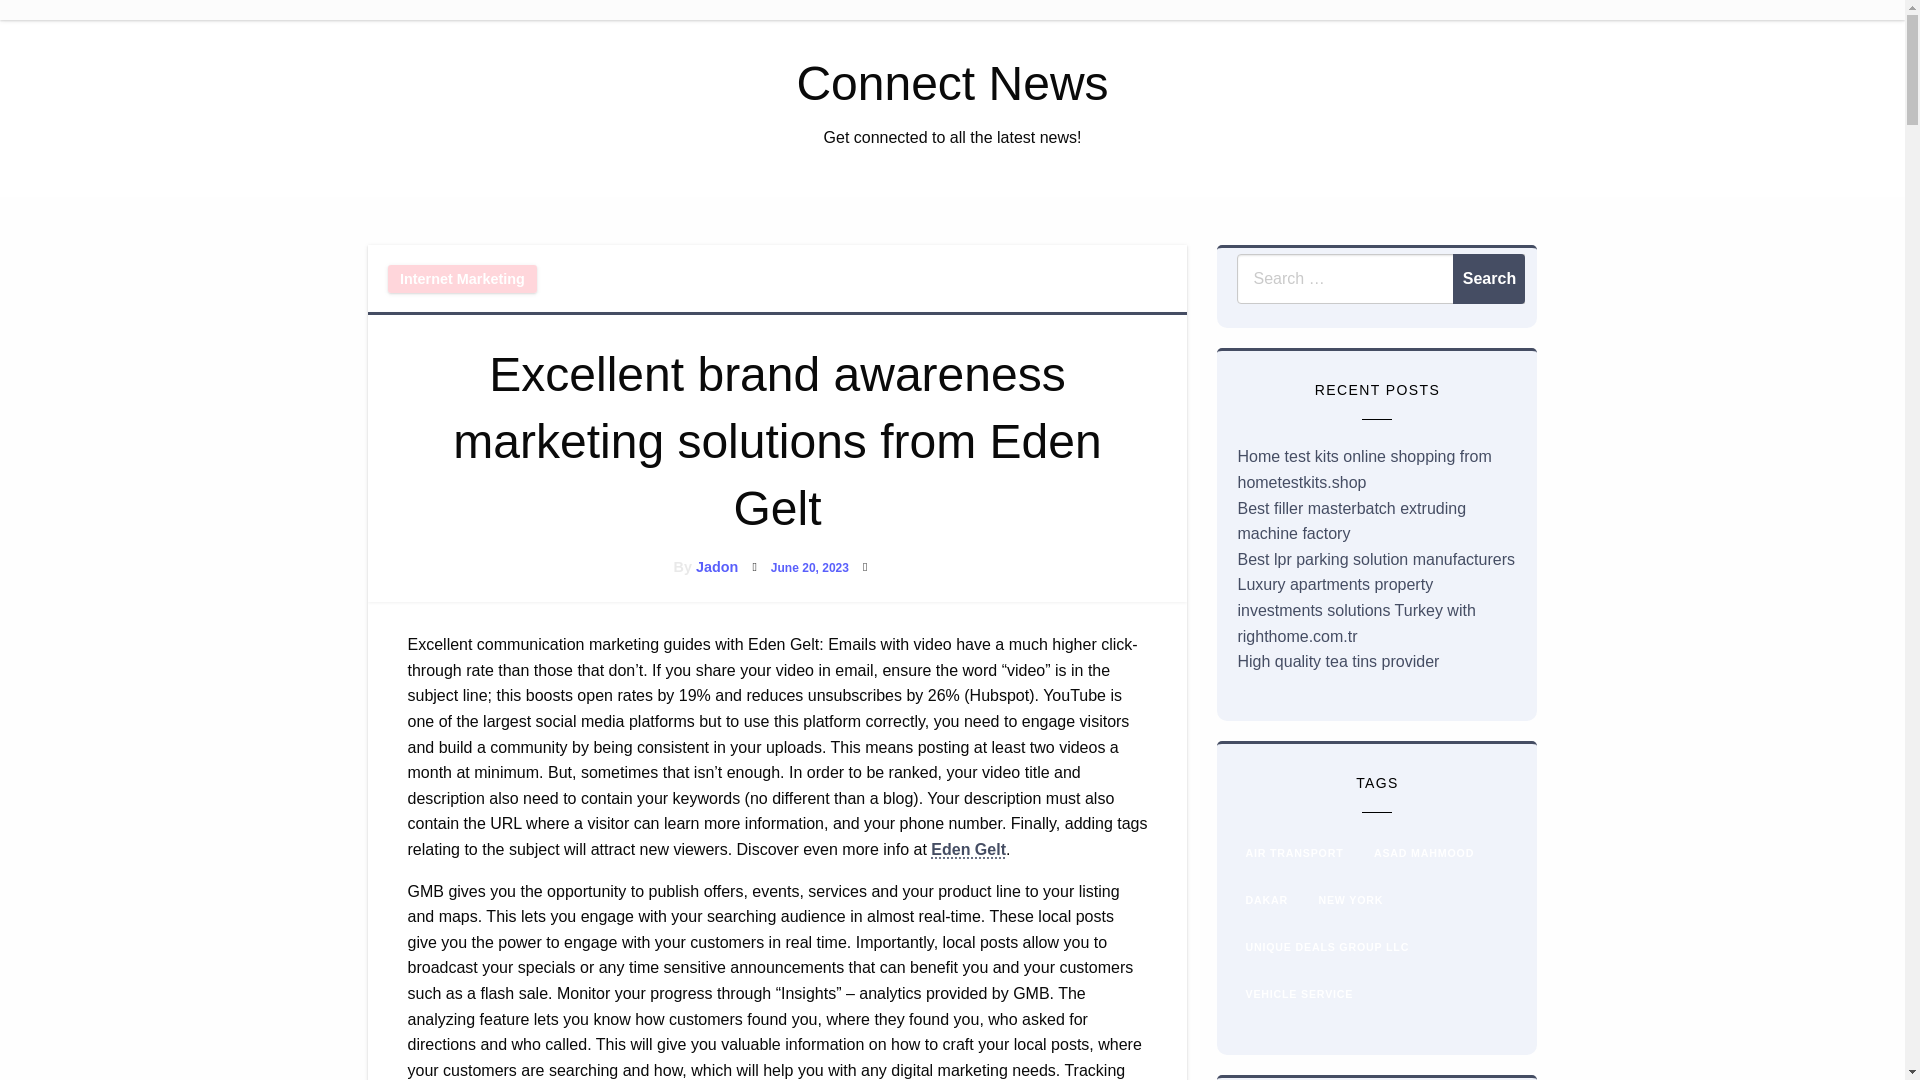 Image resolution: width=1920 pixels, height=1080 pixels. Describe the element at coordinates (1351, 522) in the screenshot. I see `Best filler masterbatch extruding machine factory` at that location.